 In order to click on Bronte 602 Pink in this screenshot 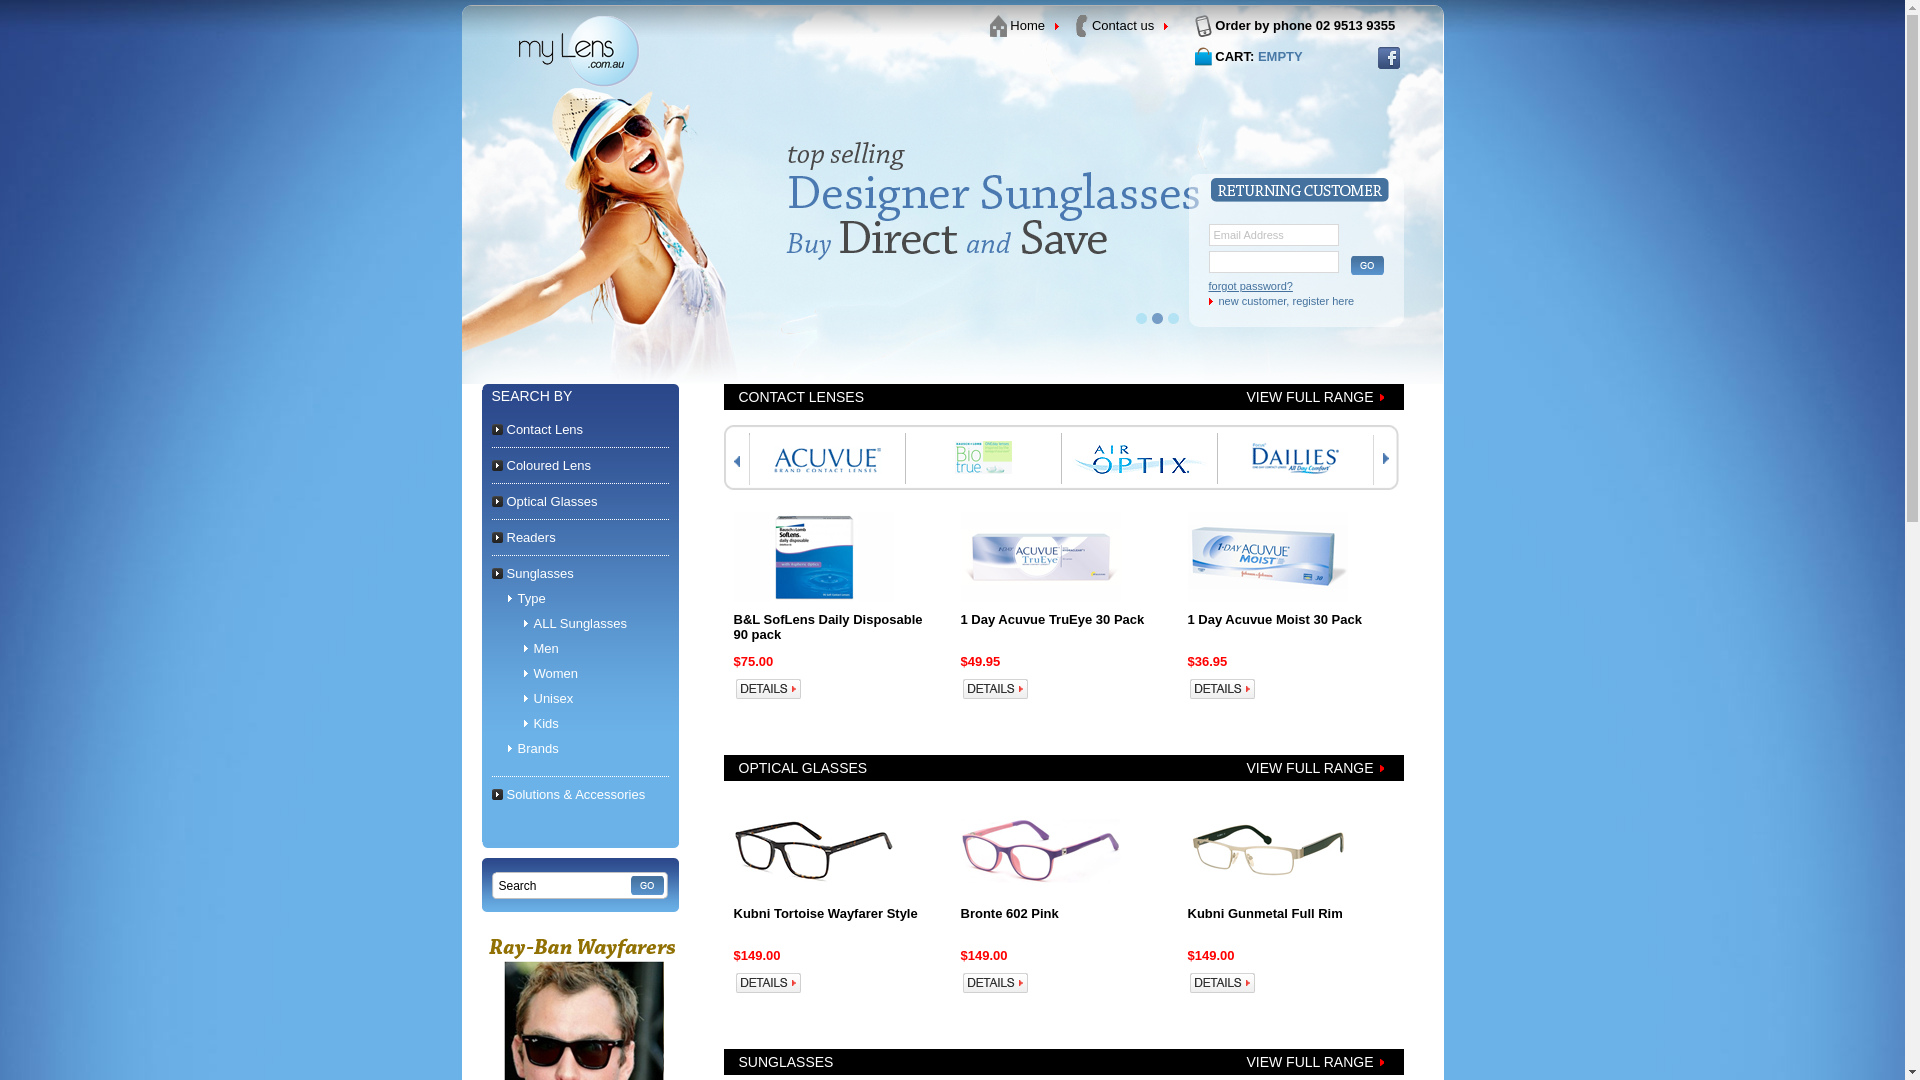, I will do `click(1009, 914)`.